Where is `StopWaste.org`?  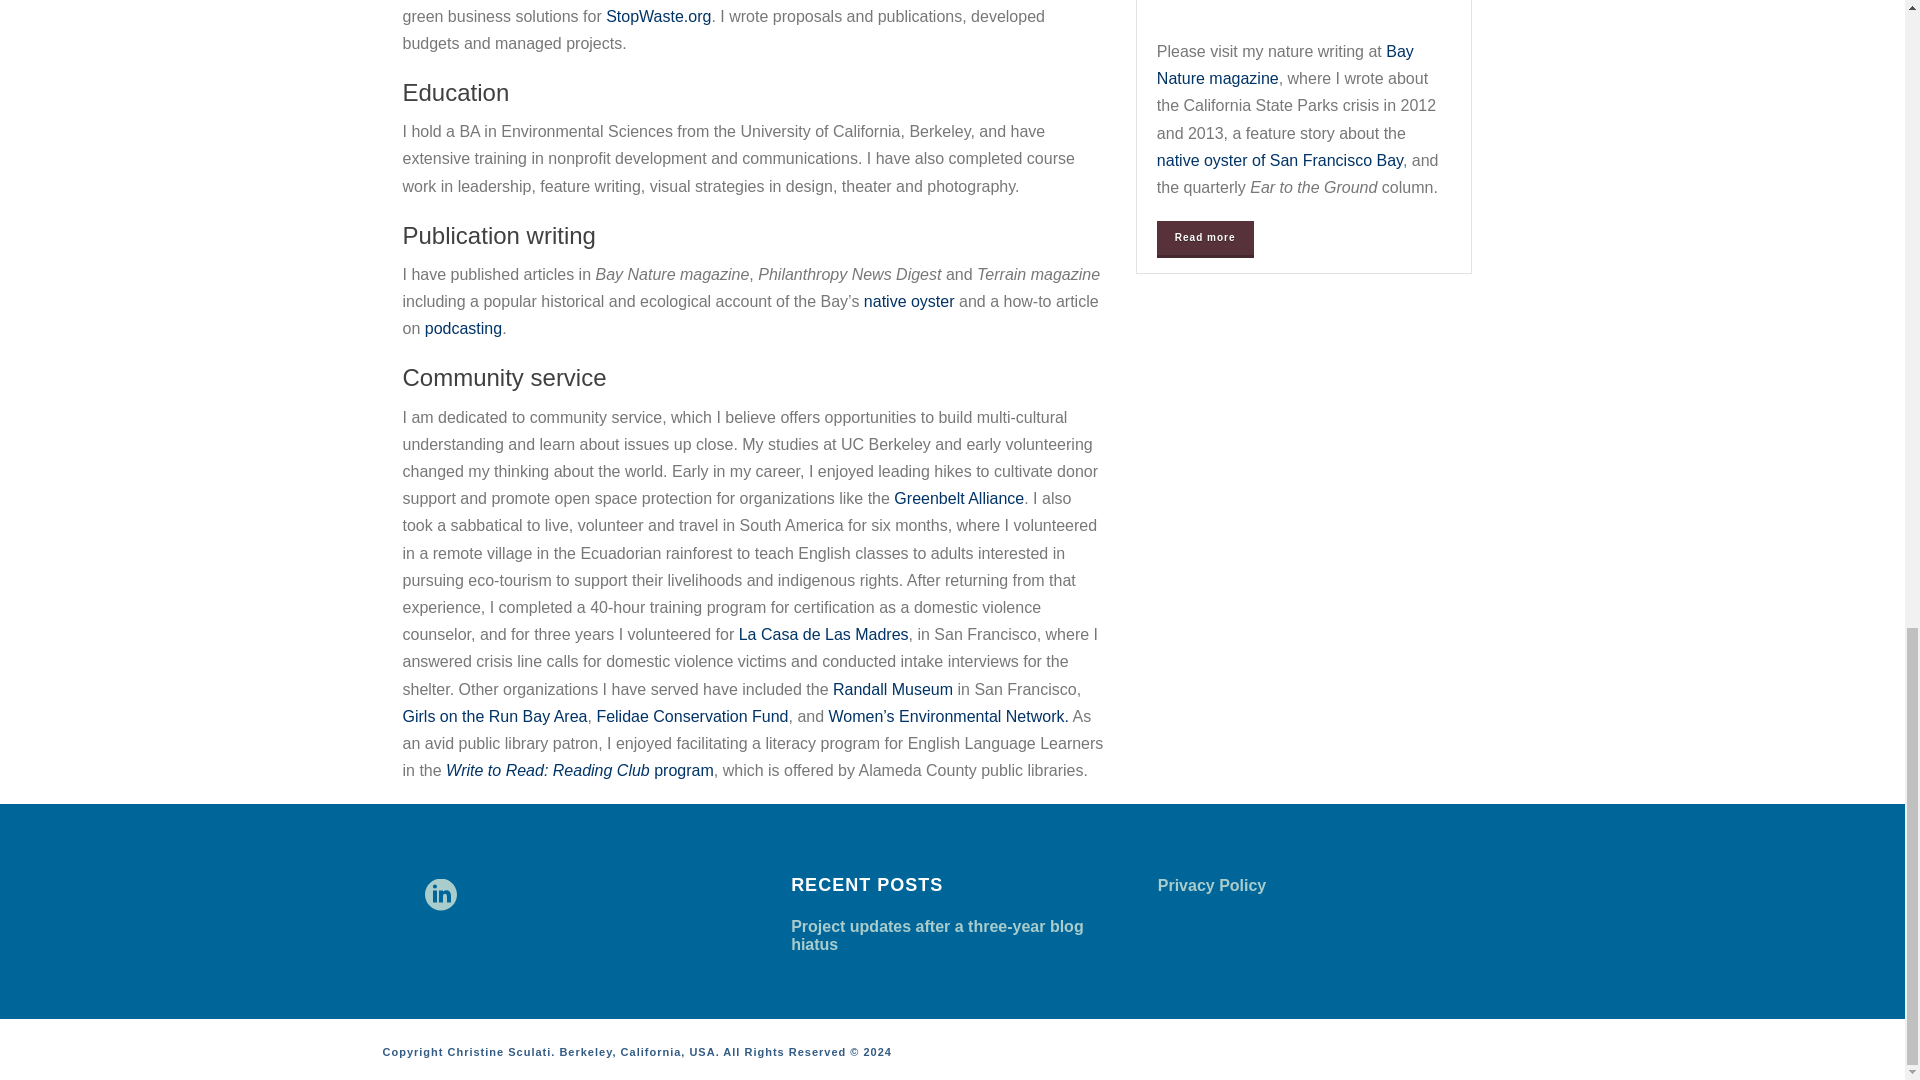 StopWaste.org is located at coordinates (658, 16).